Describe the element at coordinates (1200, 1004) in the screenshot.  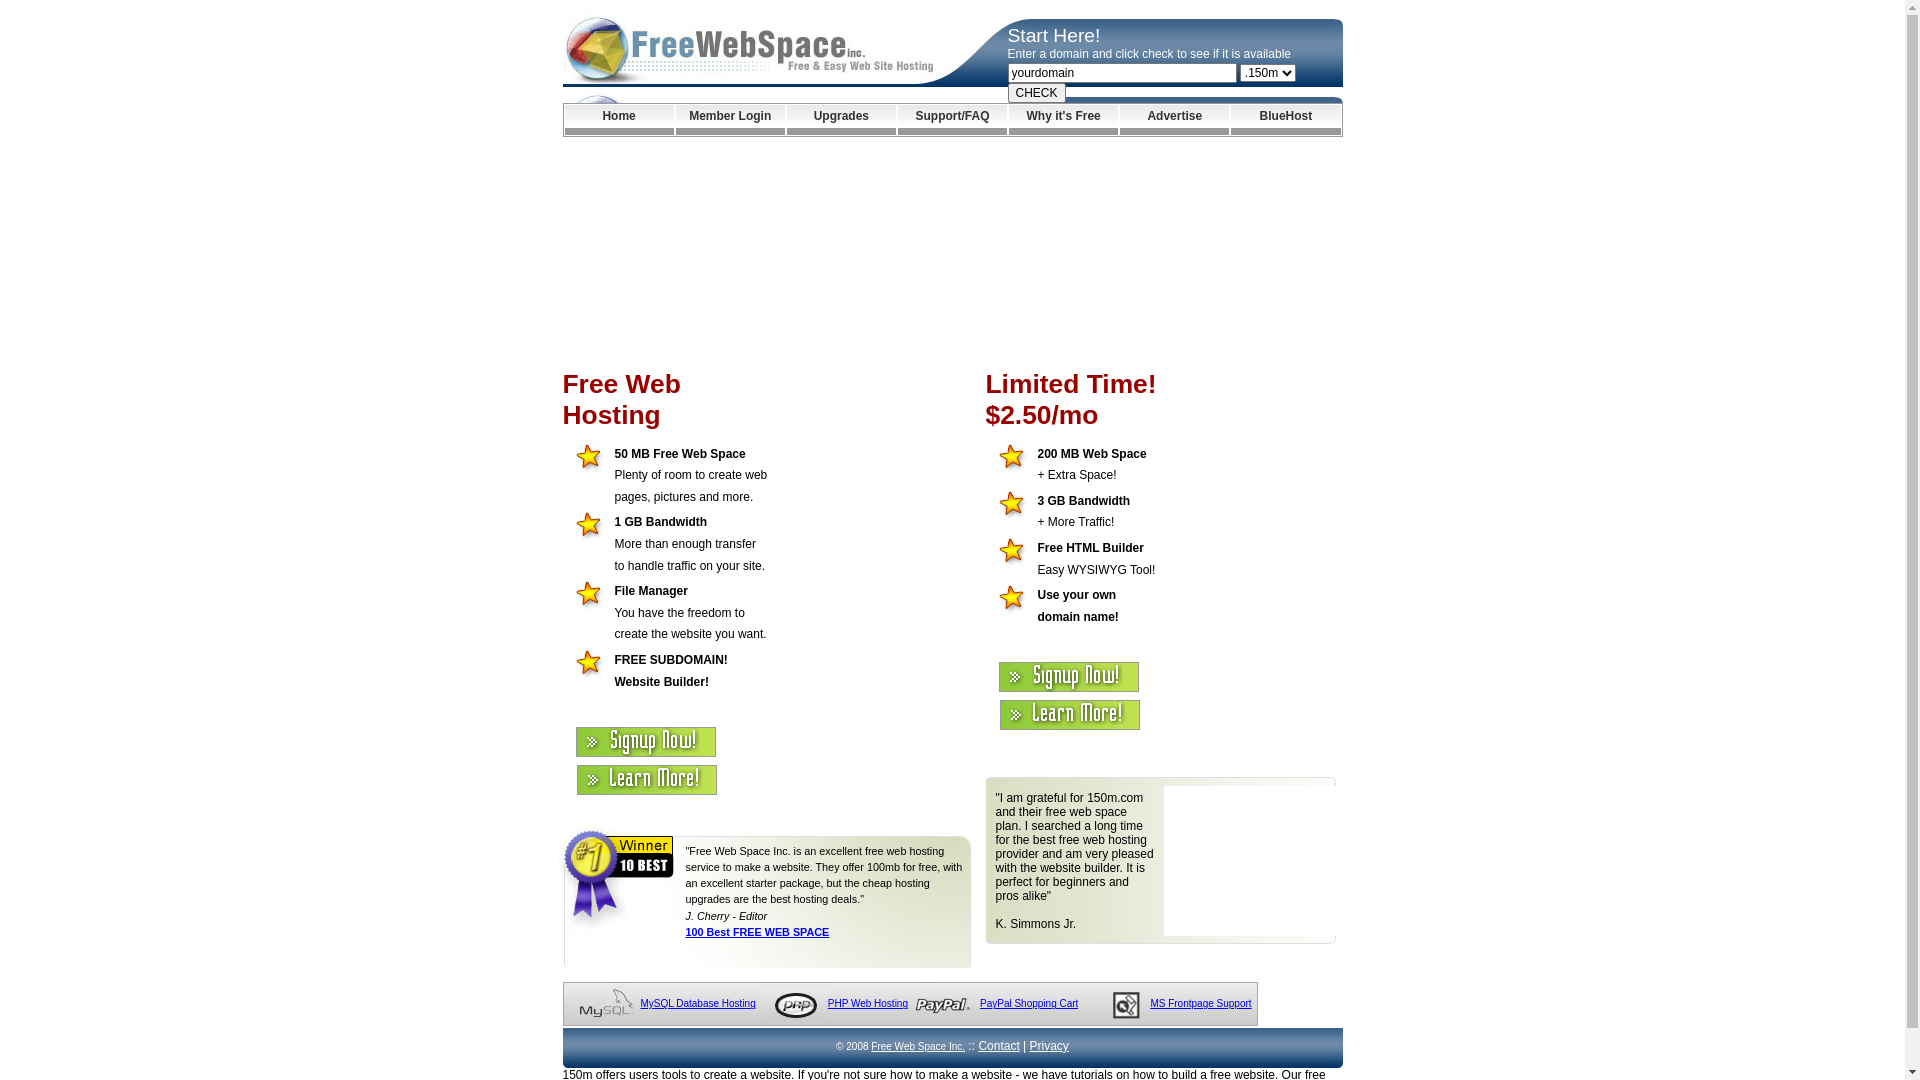
I see `MS Frontpage Support` at that location.